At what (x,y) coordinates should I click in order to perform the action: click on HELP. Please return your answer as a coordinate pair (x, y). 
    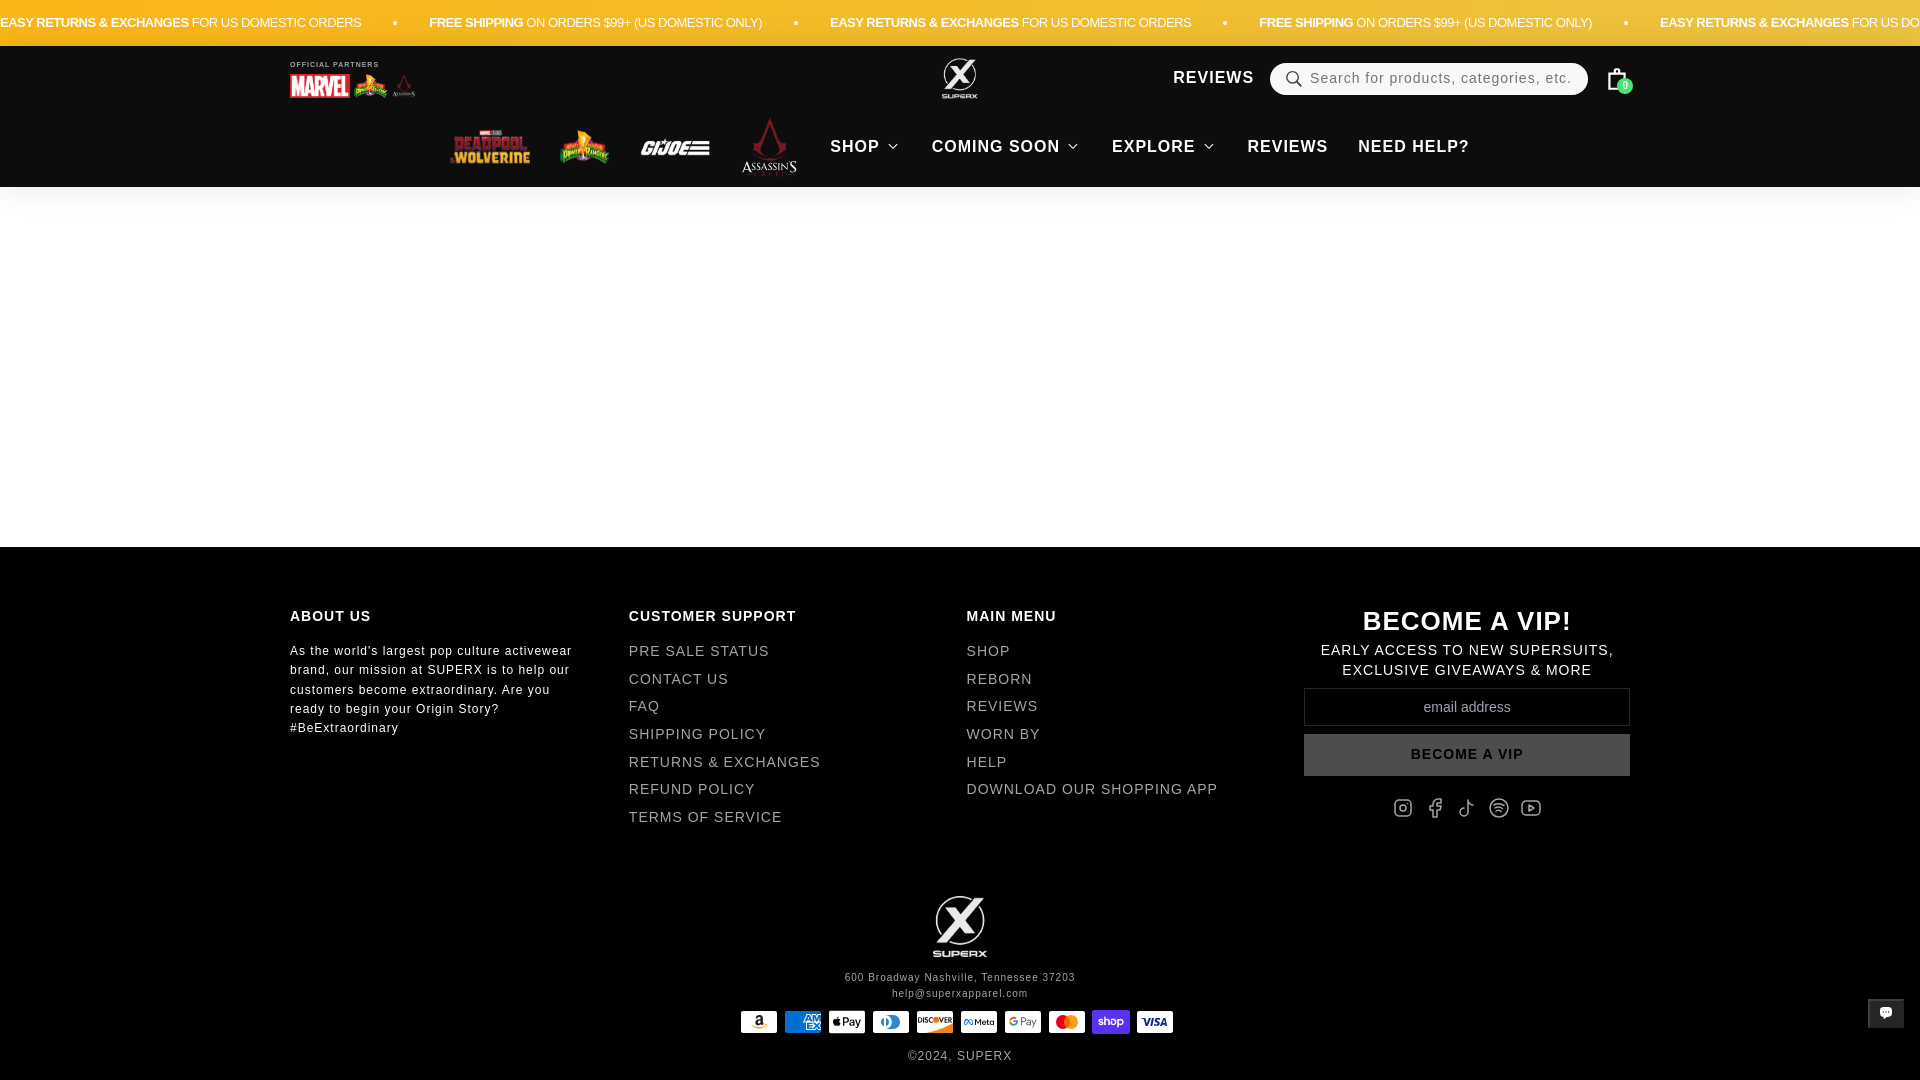
    Looking at the image, I should click on (1130, 762).